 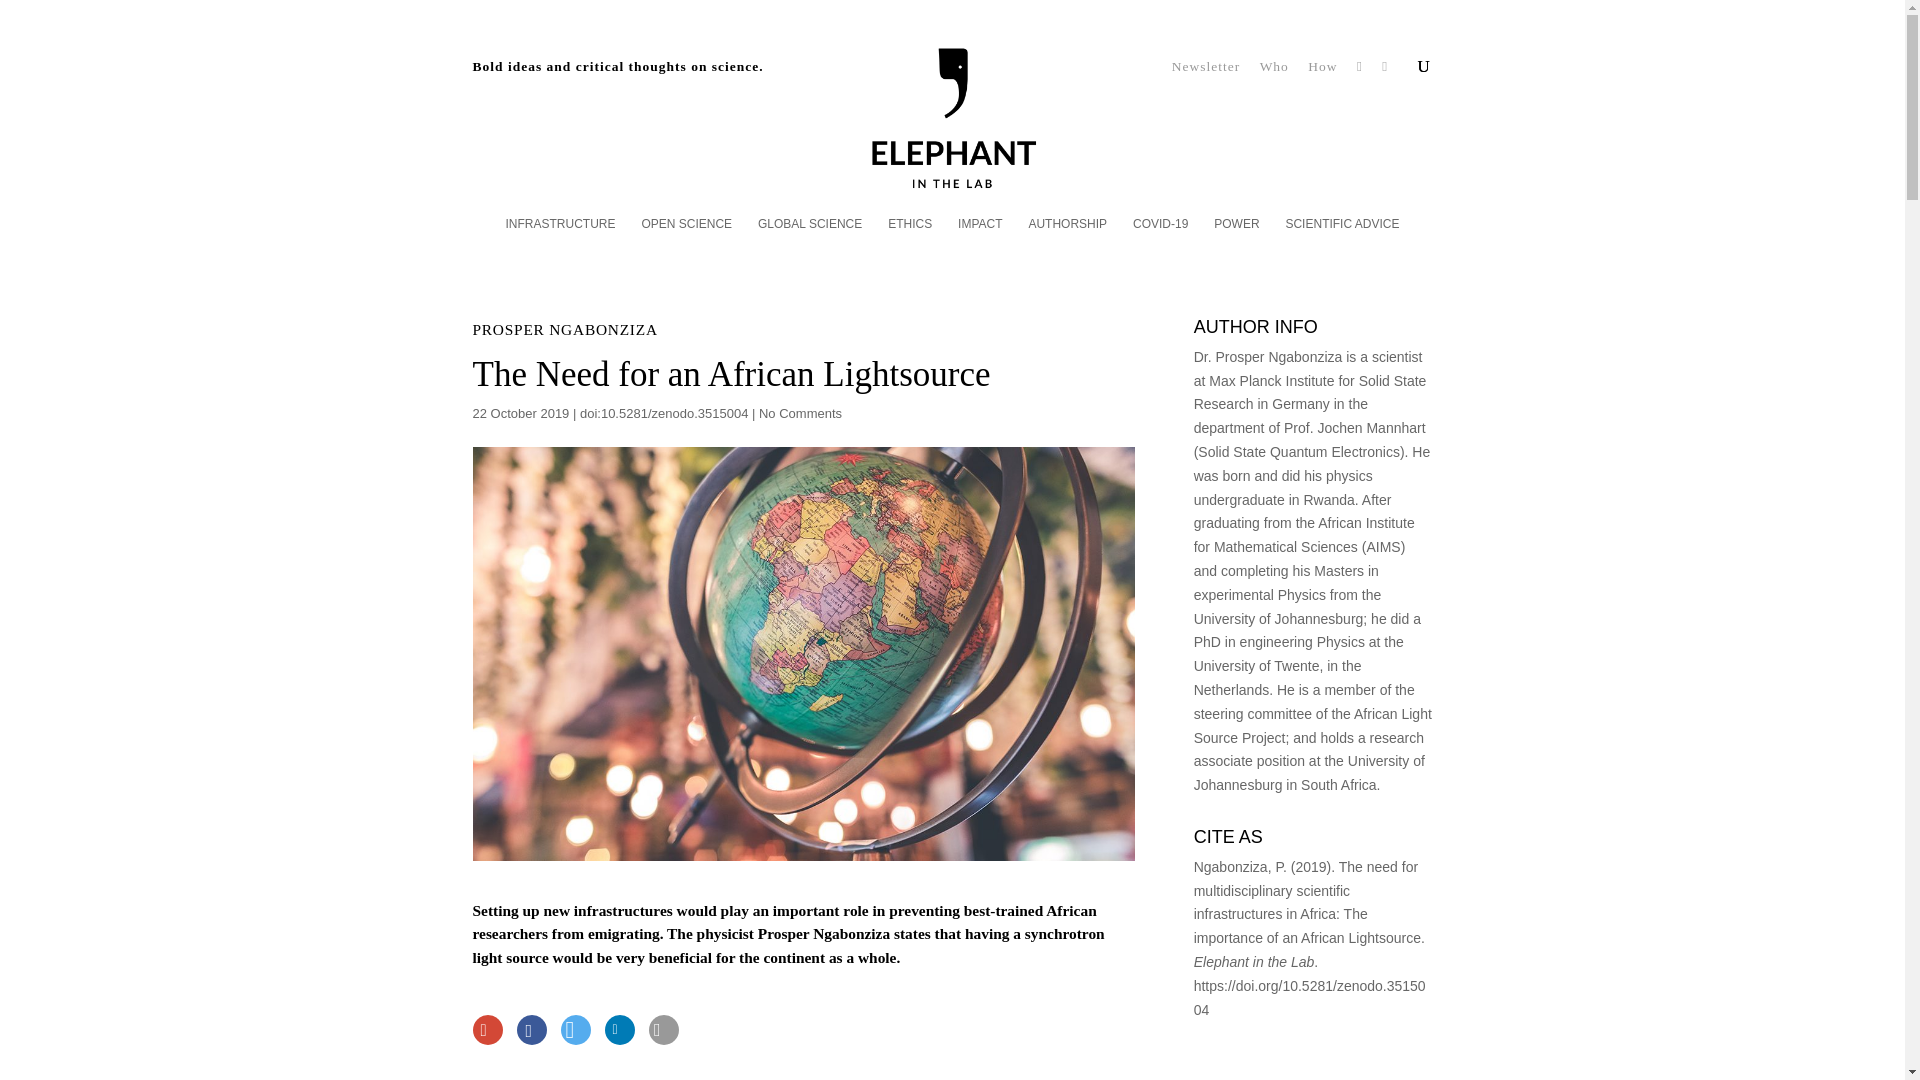 I want to click on Visit publication on zenodo, so click(x=1310, y=998).